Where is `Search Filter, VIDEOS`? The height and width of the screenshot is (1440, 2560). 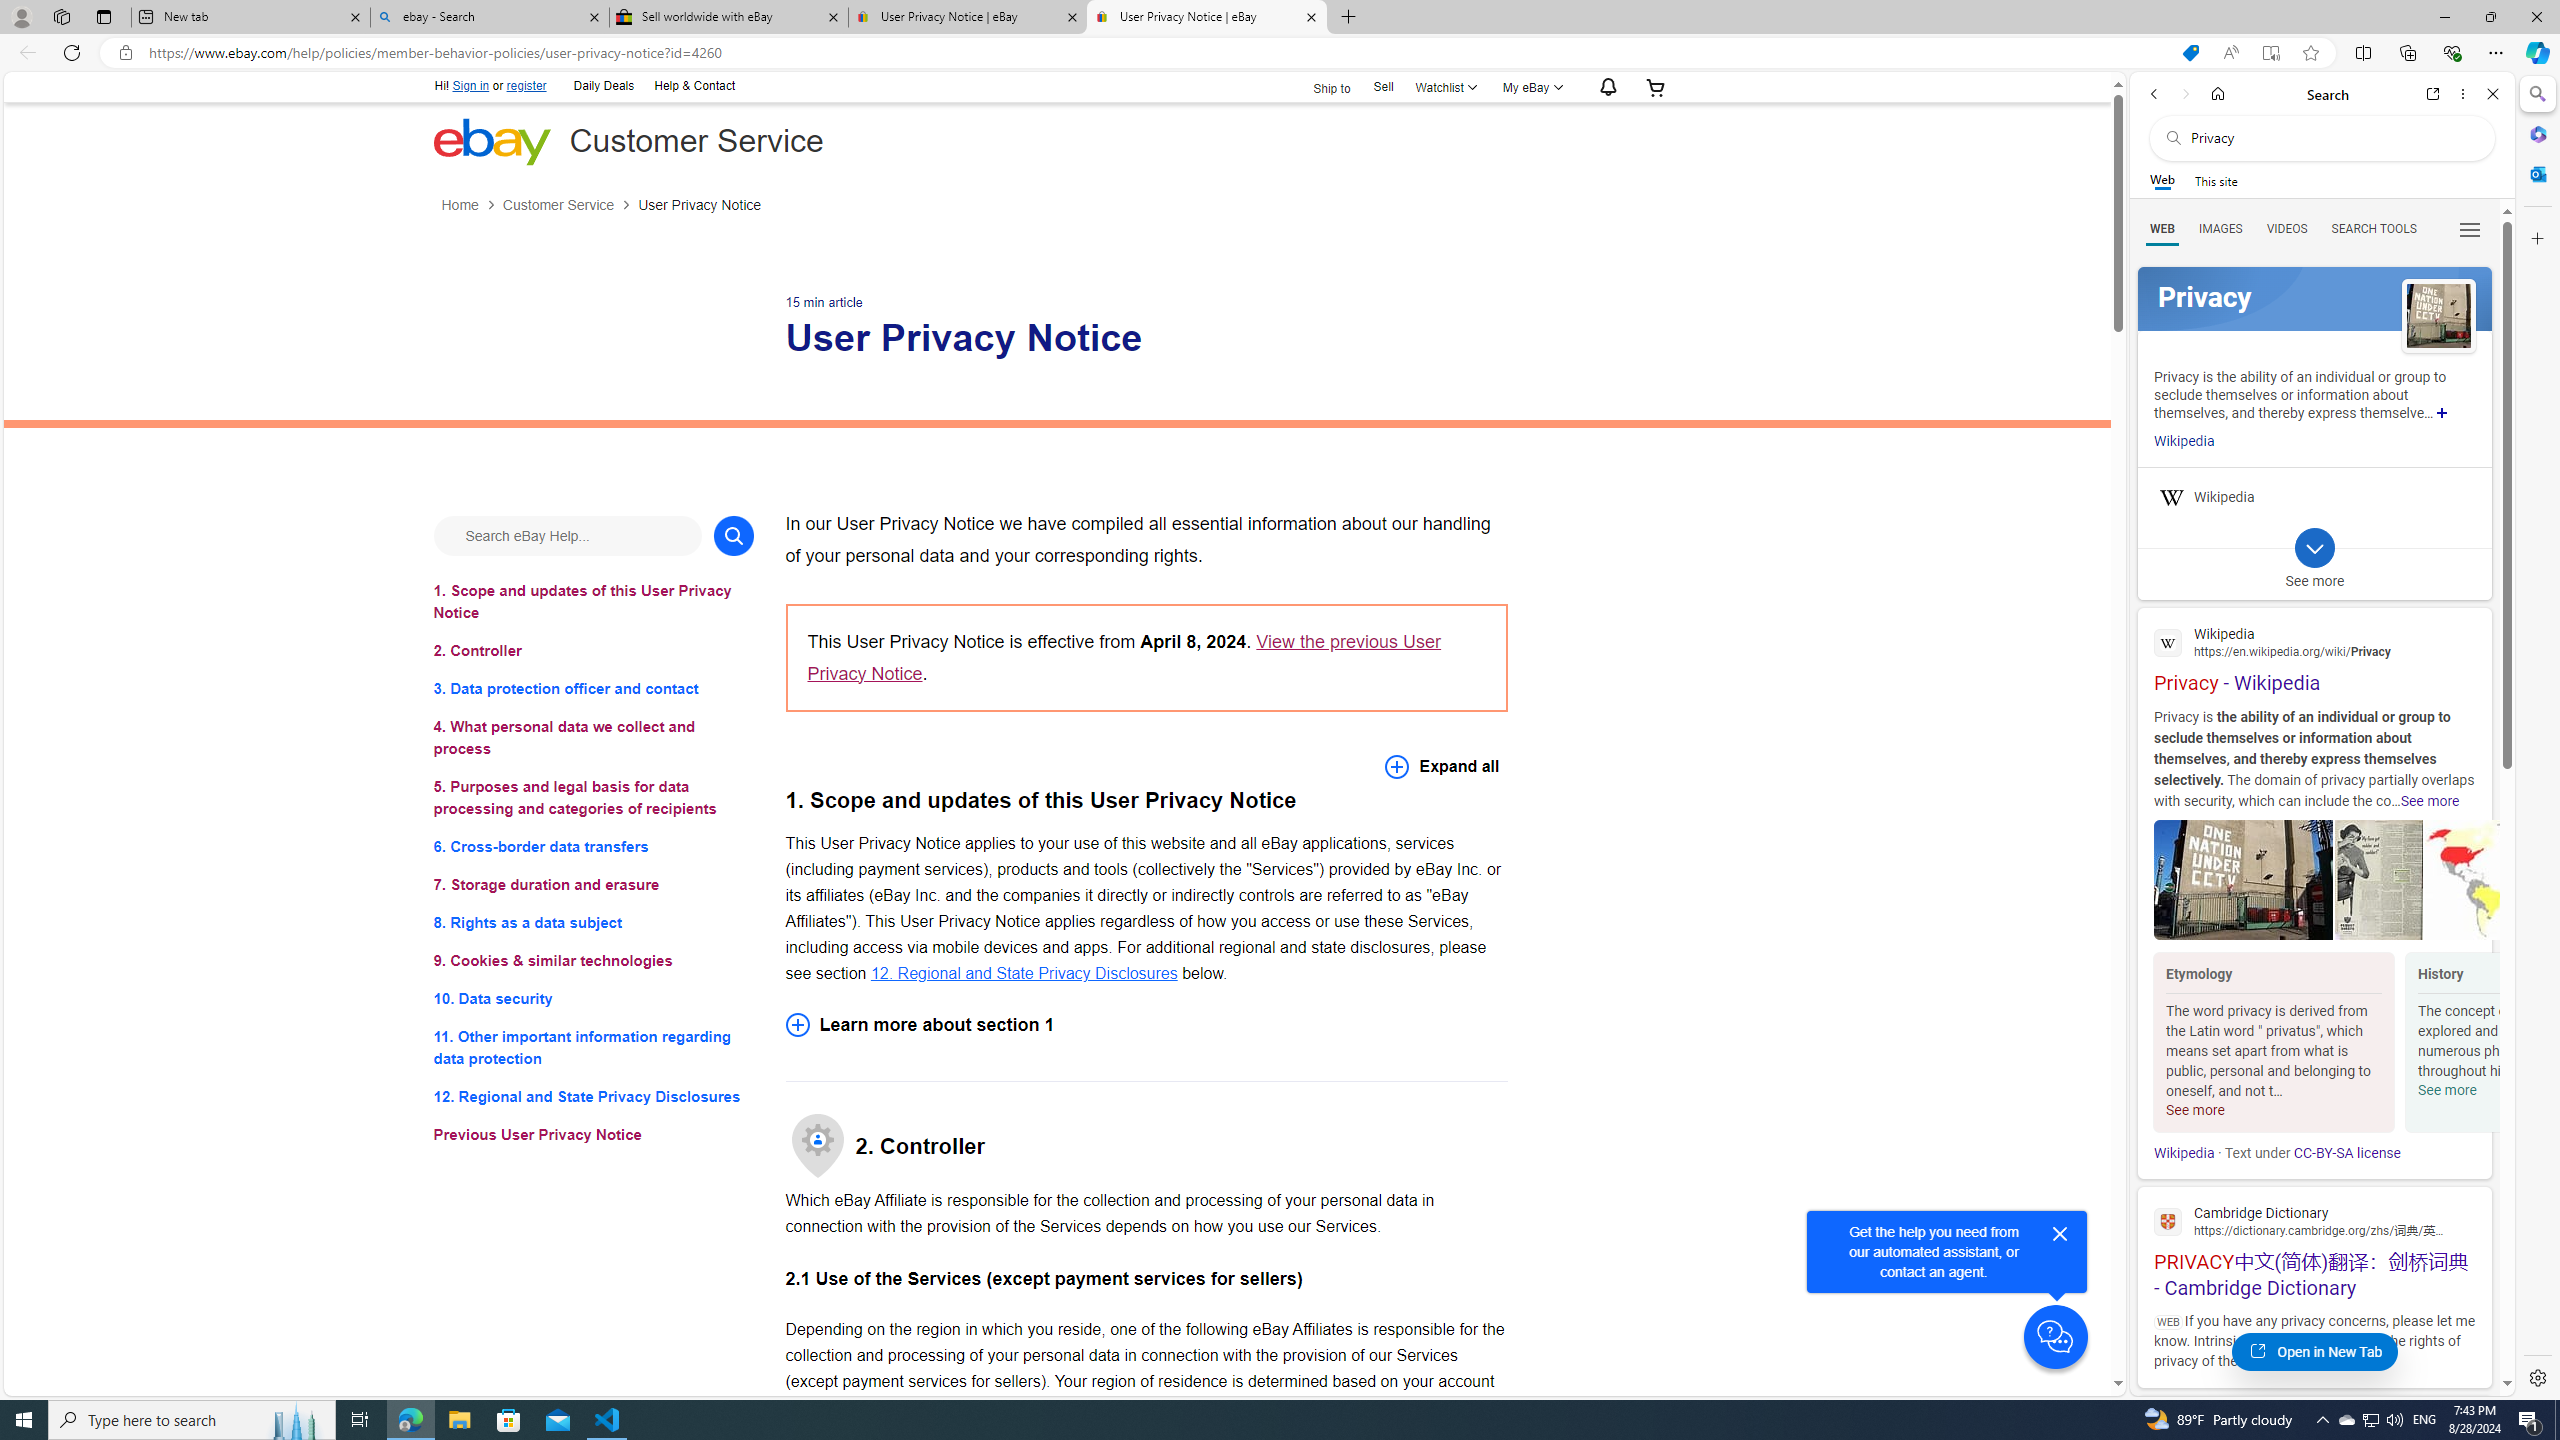
Search Filter, VIDEOS is located at coordinates (2287, 228).